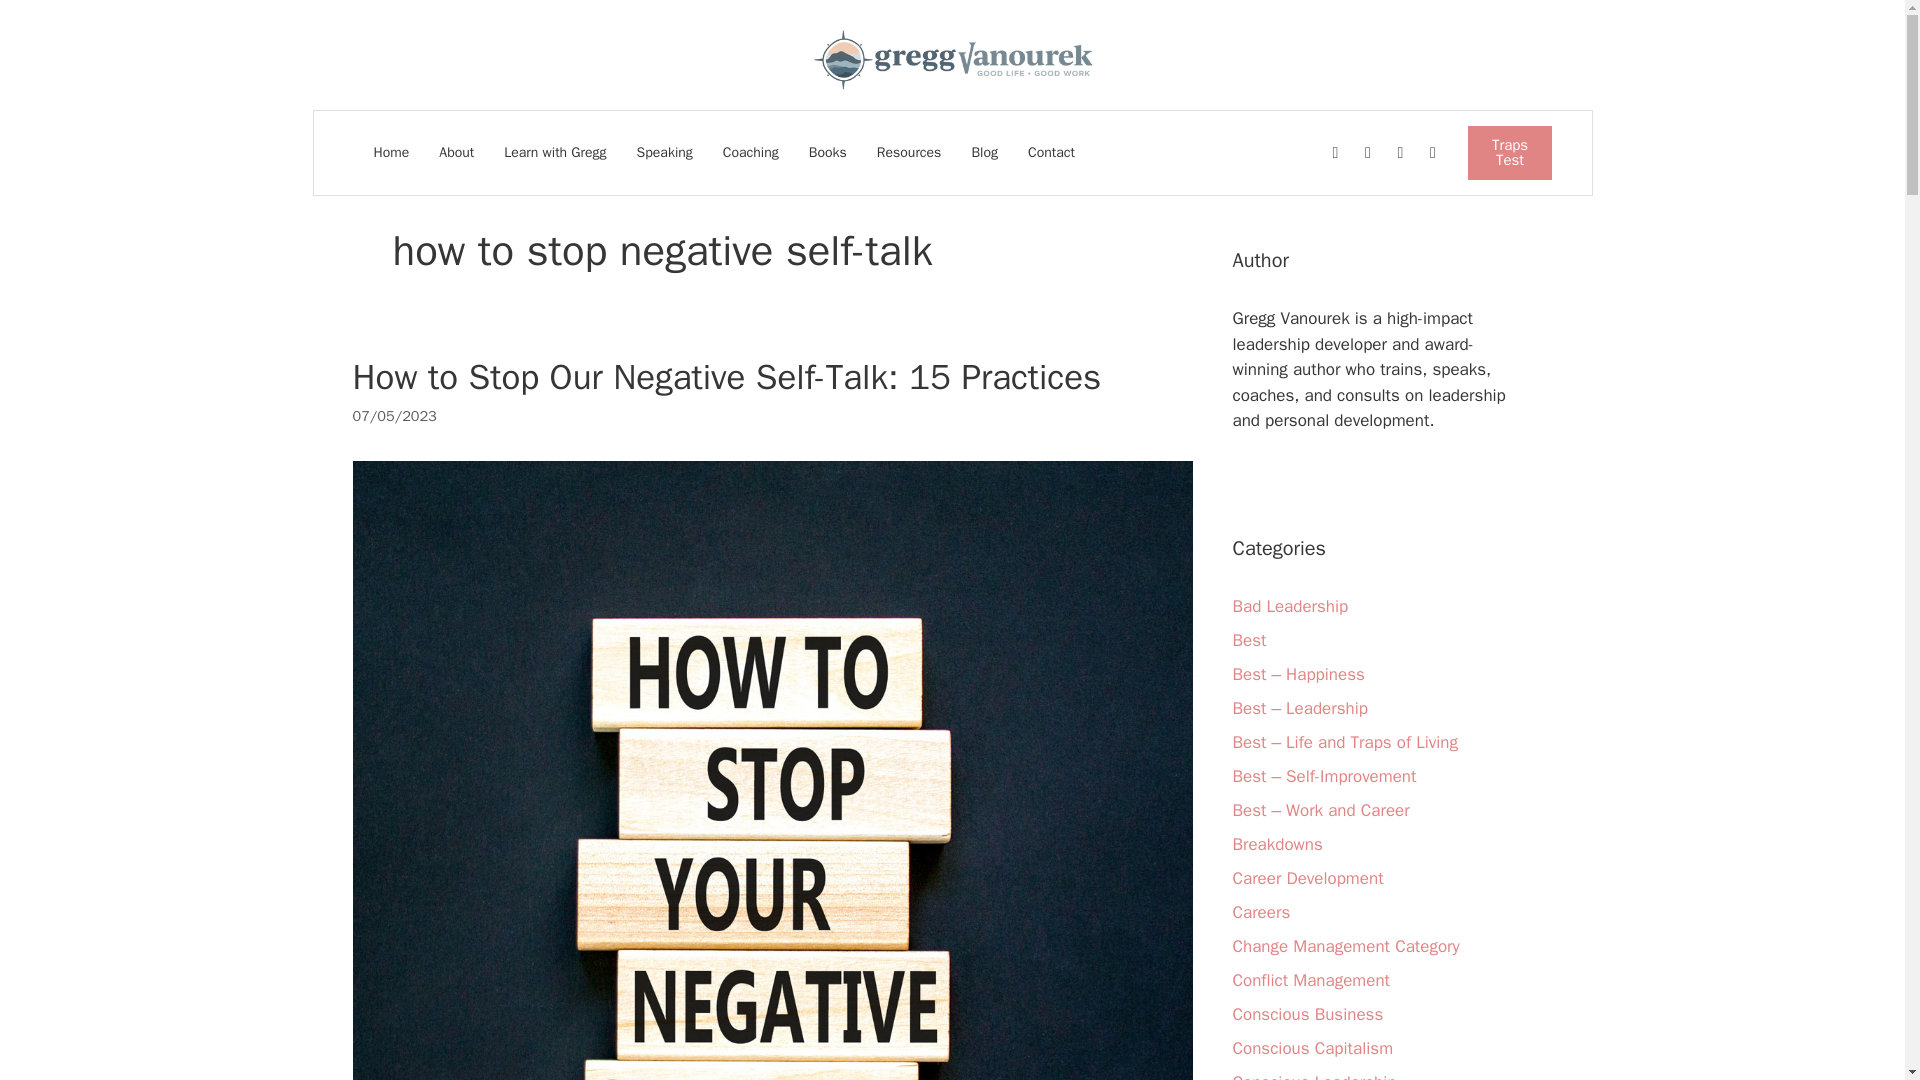  Describe the element at coordinates (1051, 152) in the screenshot. I see `Contact` at that location.